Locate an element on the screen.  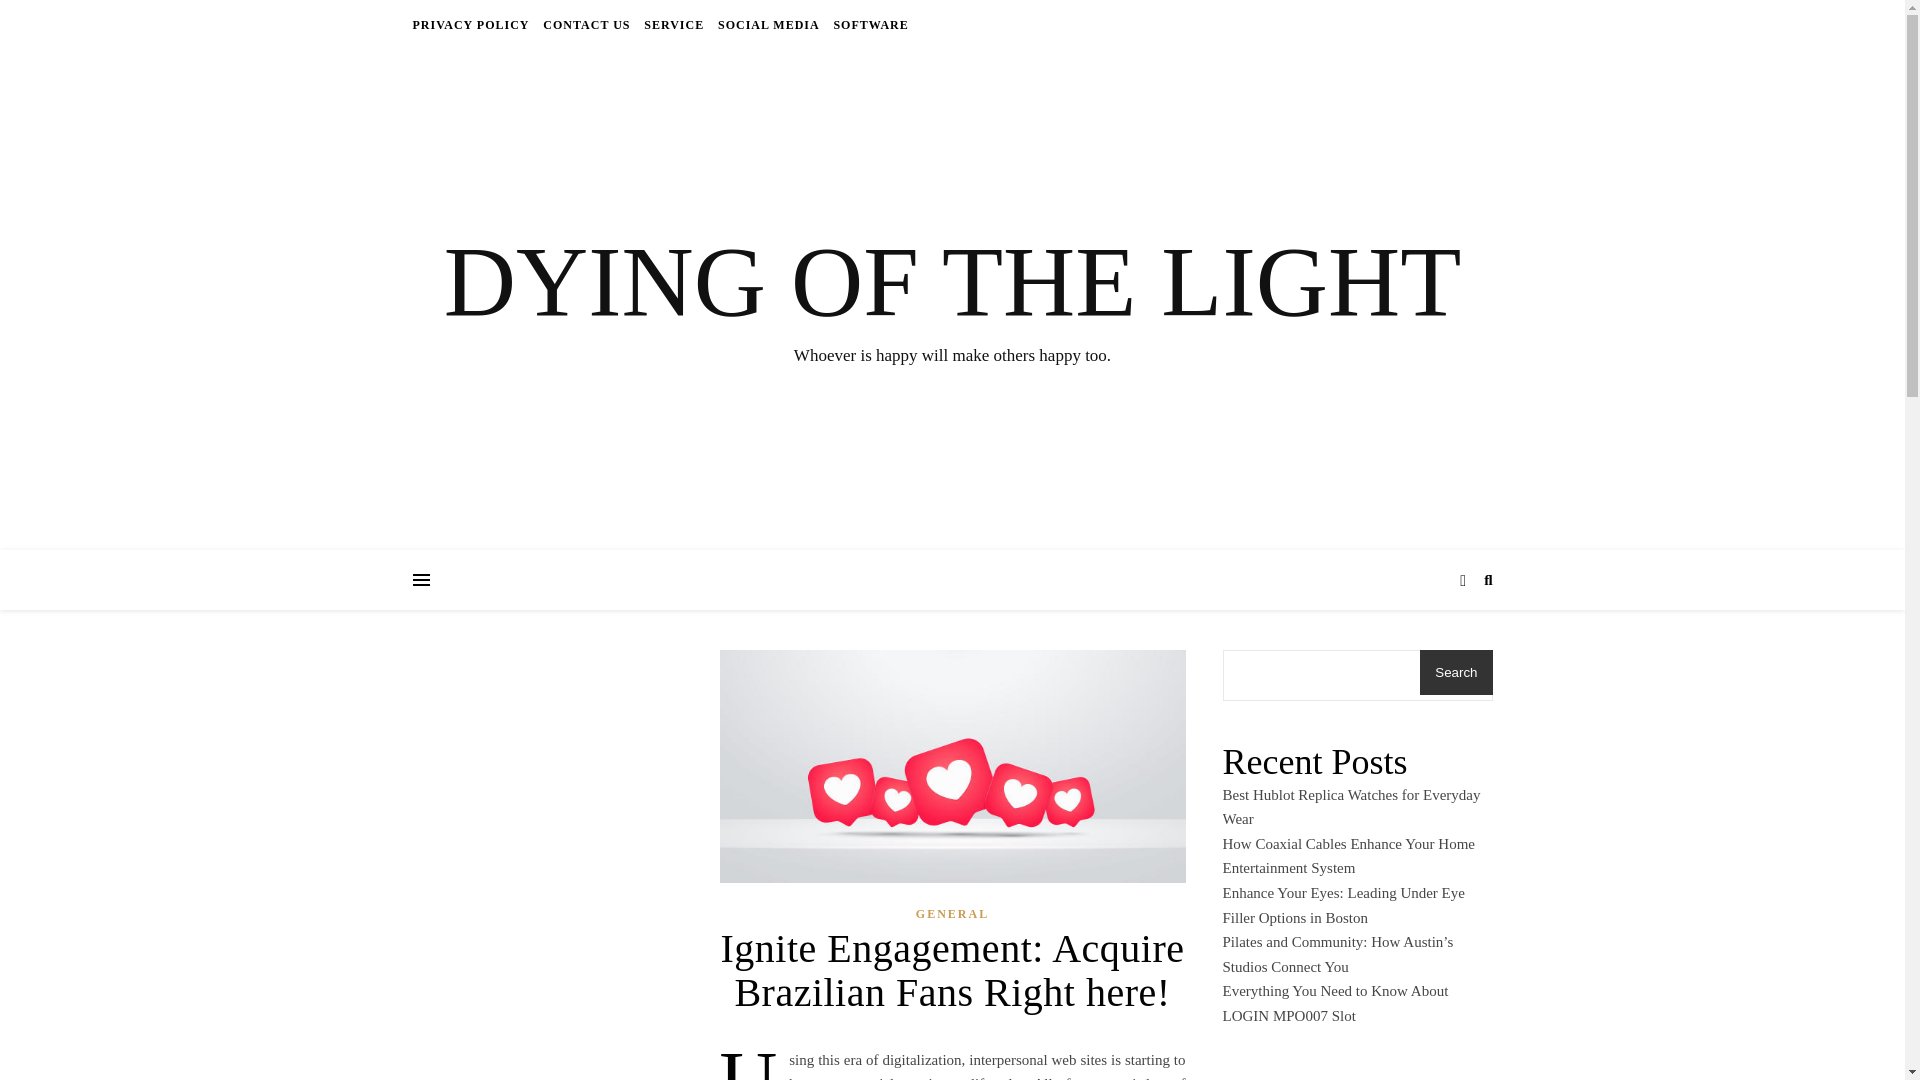
SOCIAL MEDIA is located at coordinates (768, 24).